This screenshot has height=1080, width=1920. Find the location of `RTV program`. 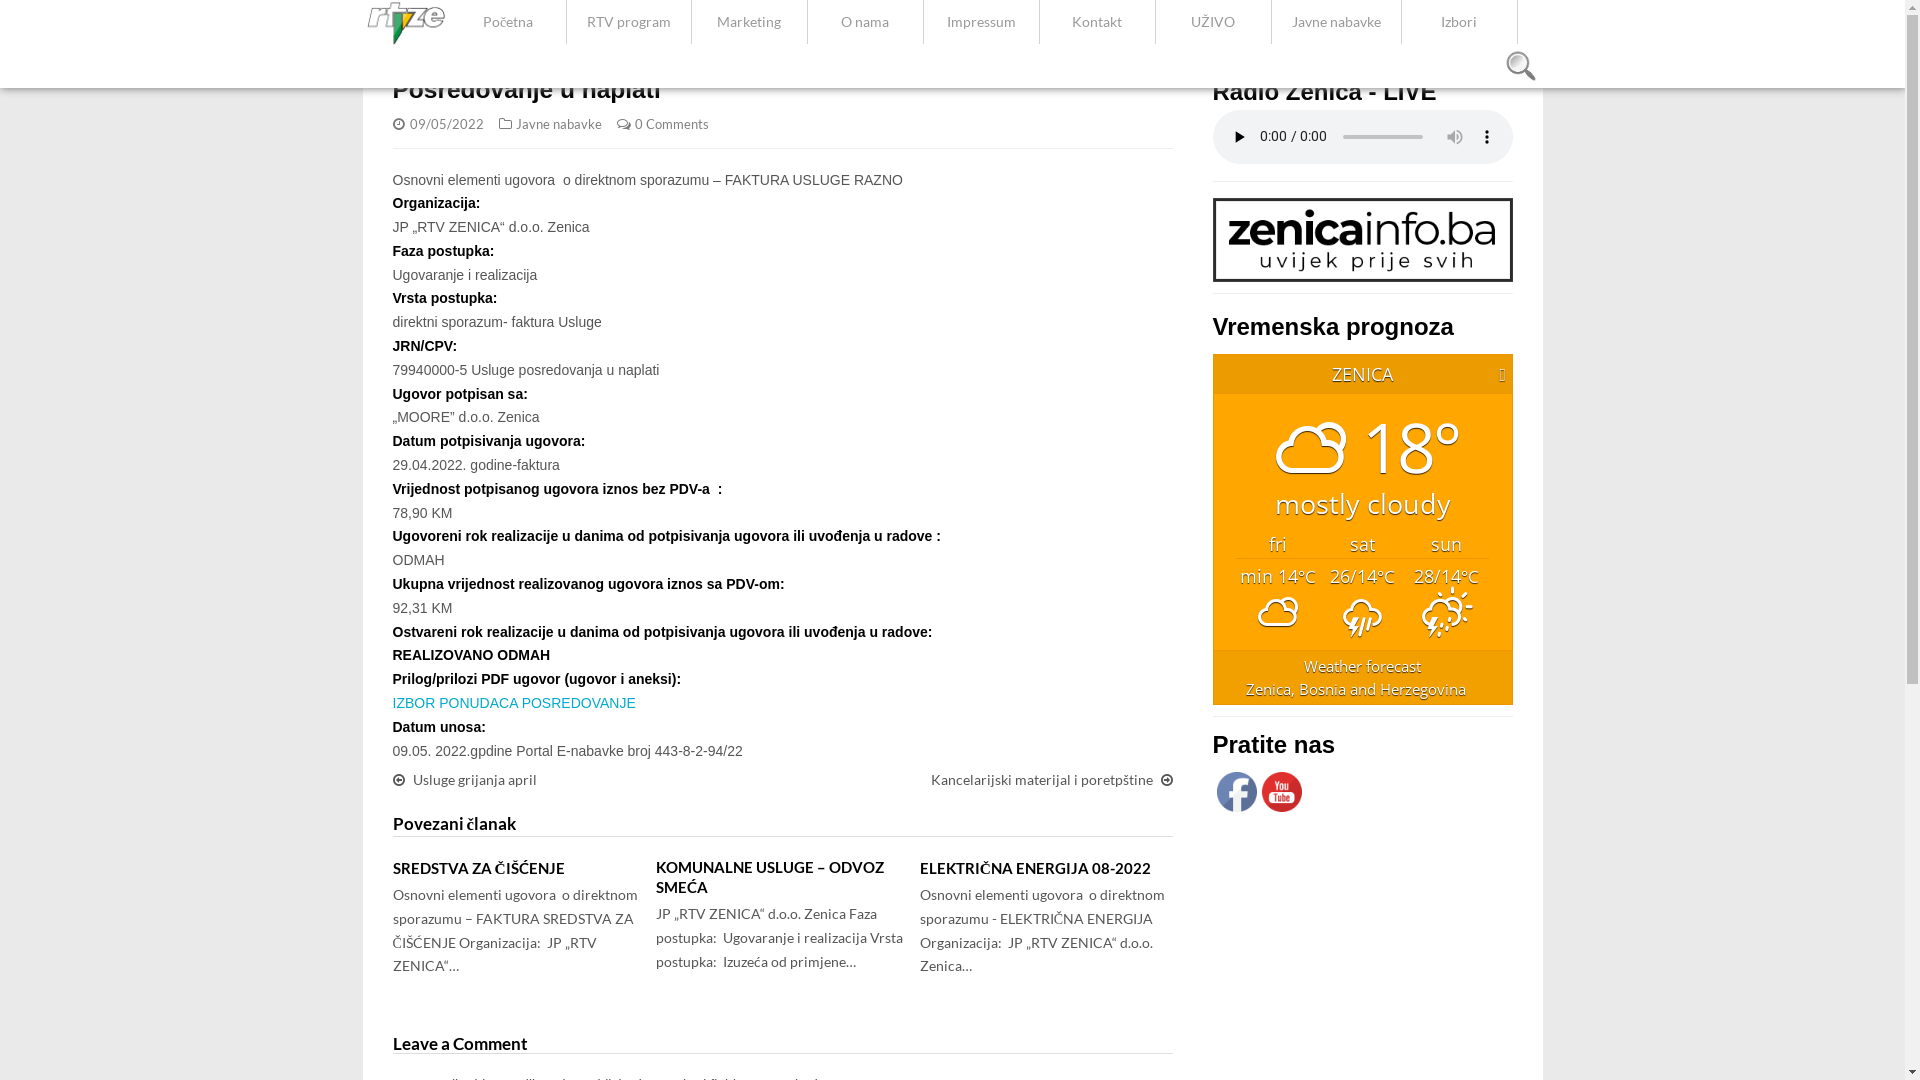

RTV program is located at coordinates (629, 22).